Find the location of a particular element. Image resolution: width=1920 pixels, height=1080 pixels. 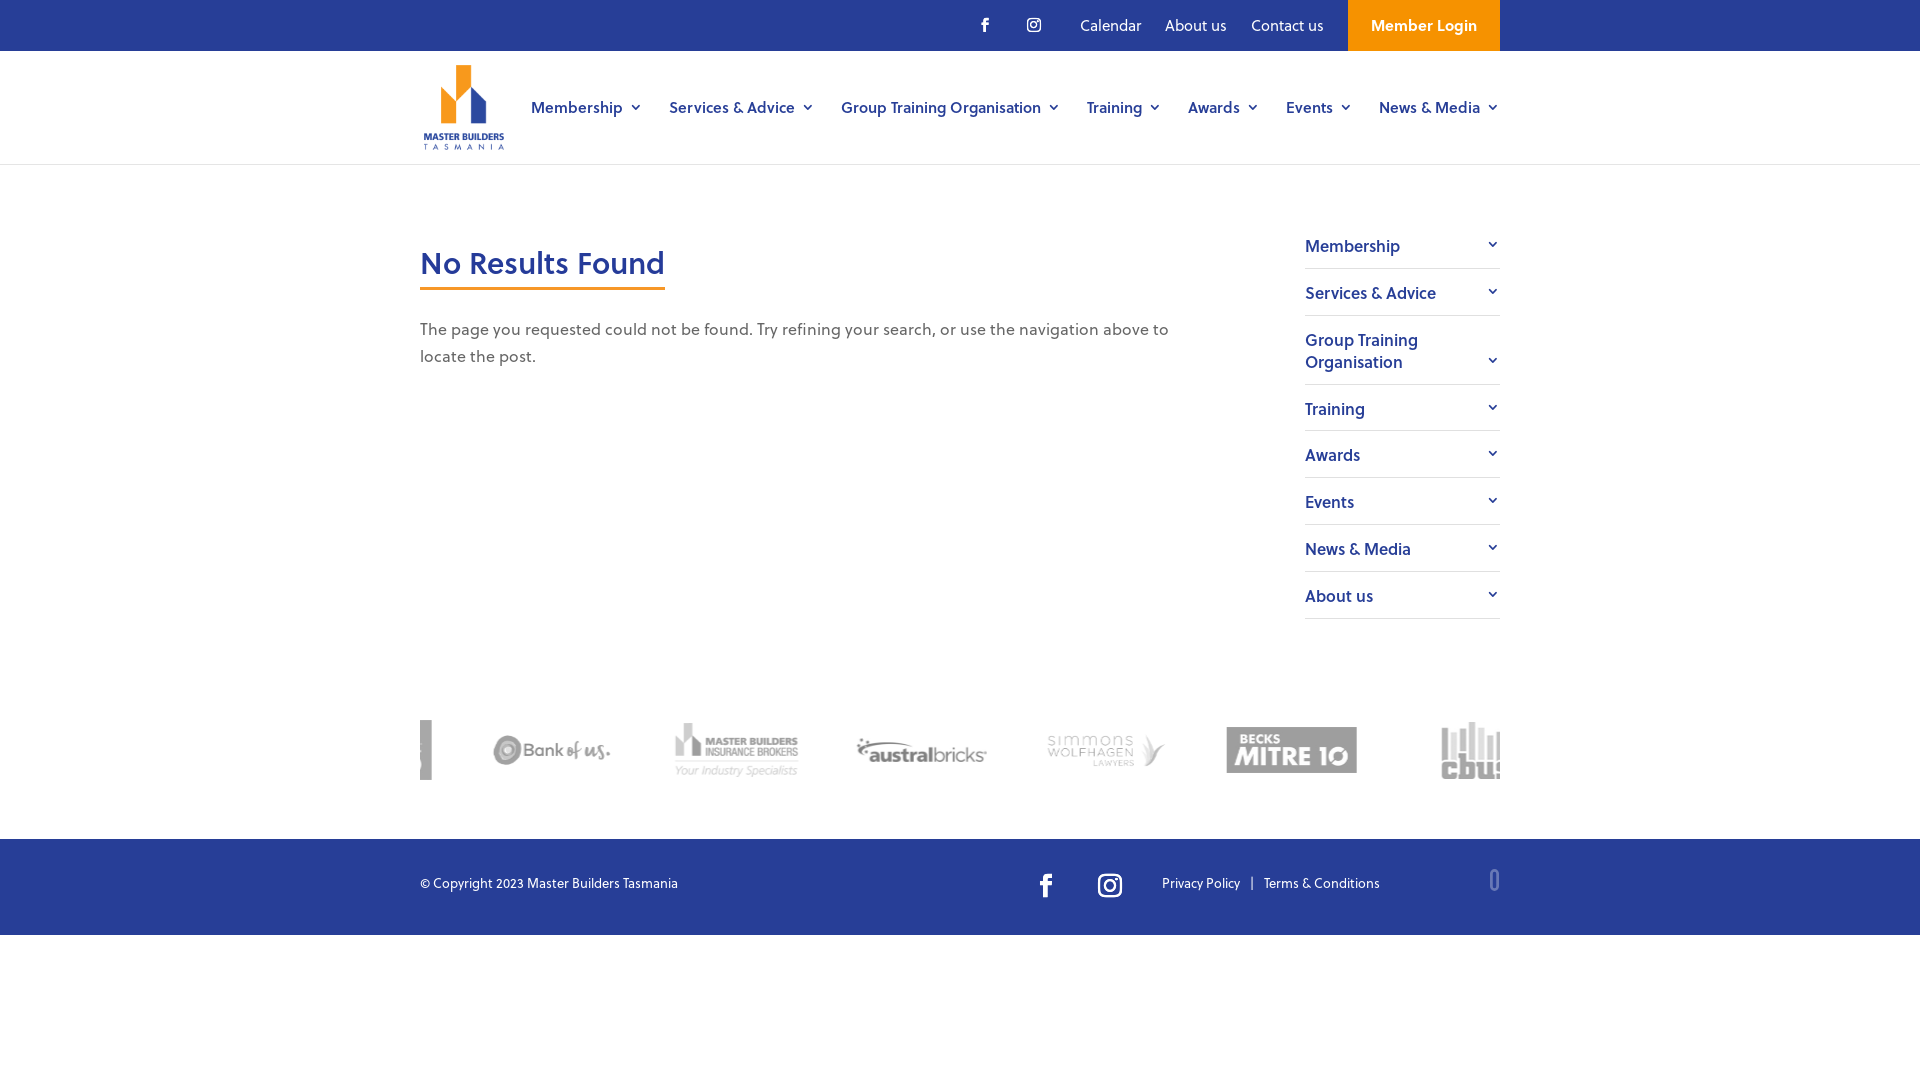

Membership is located at coordinates (587, 132).